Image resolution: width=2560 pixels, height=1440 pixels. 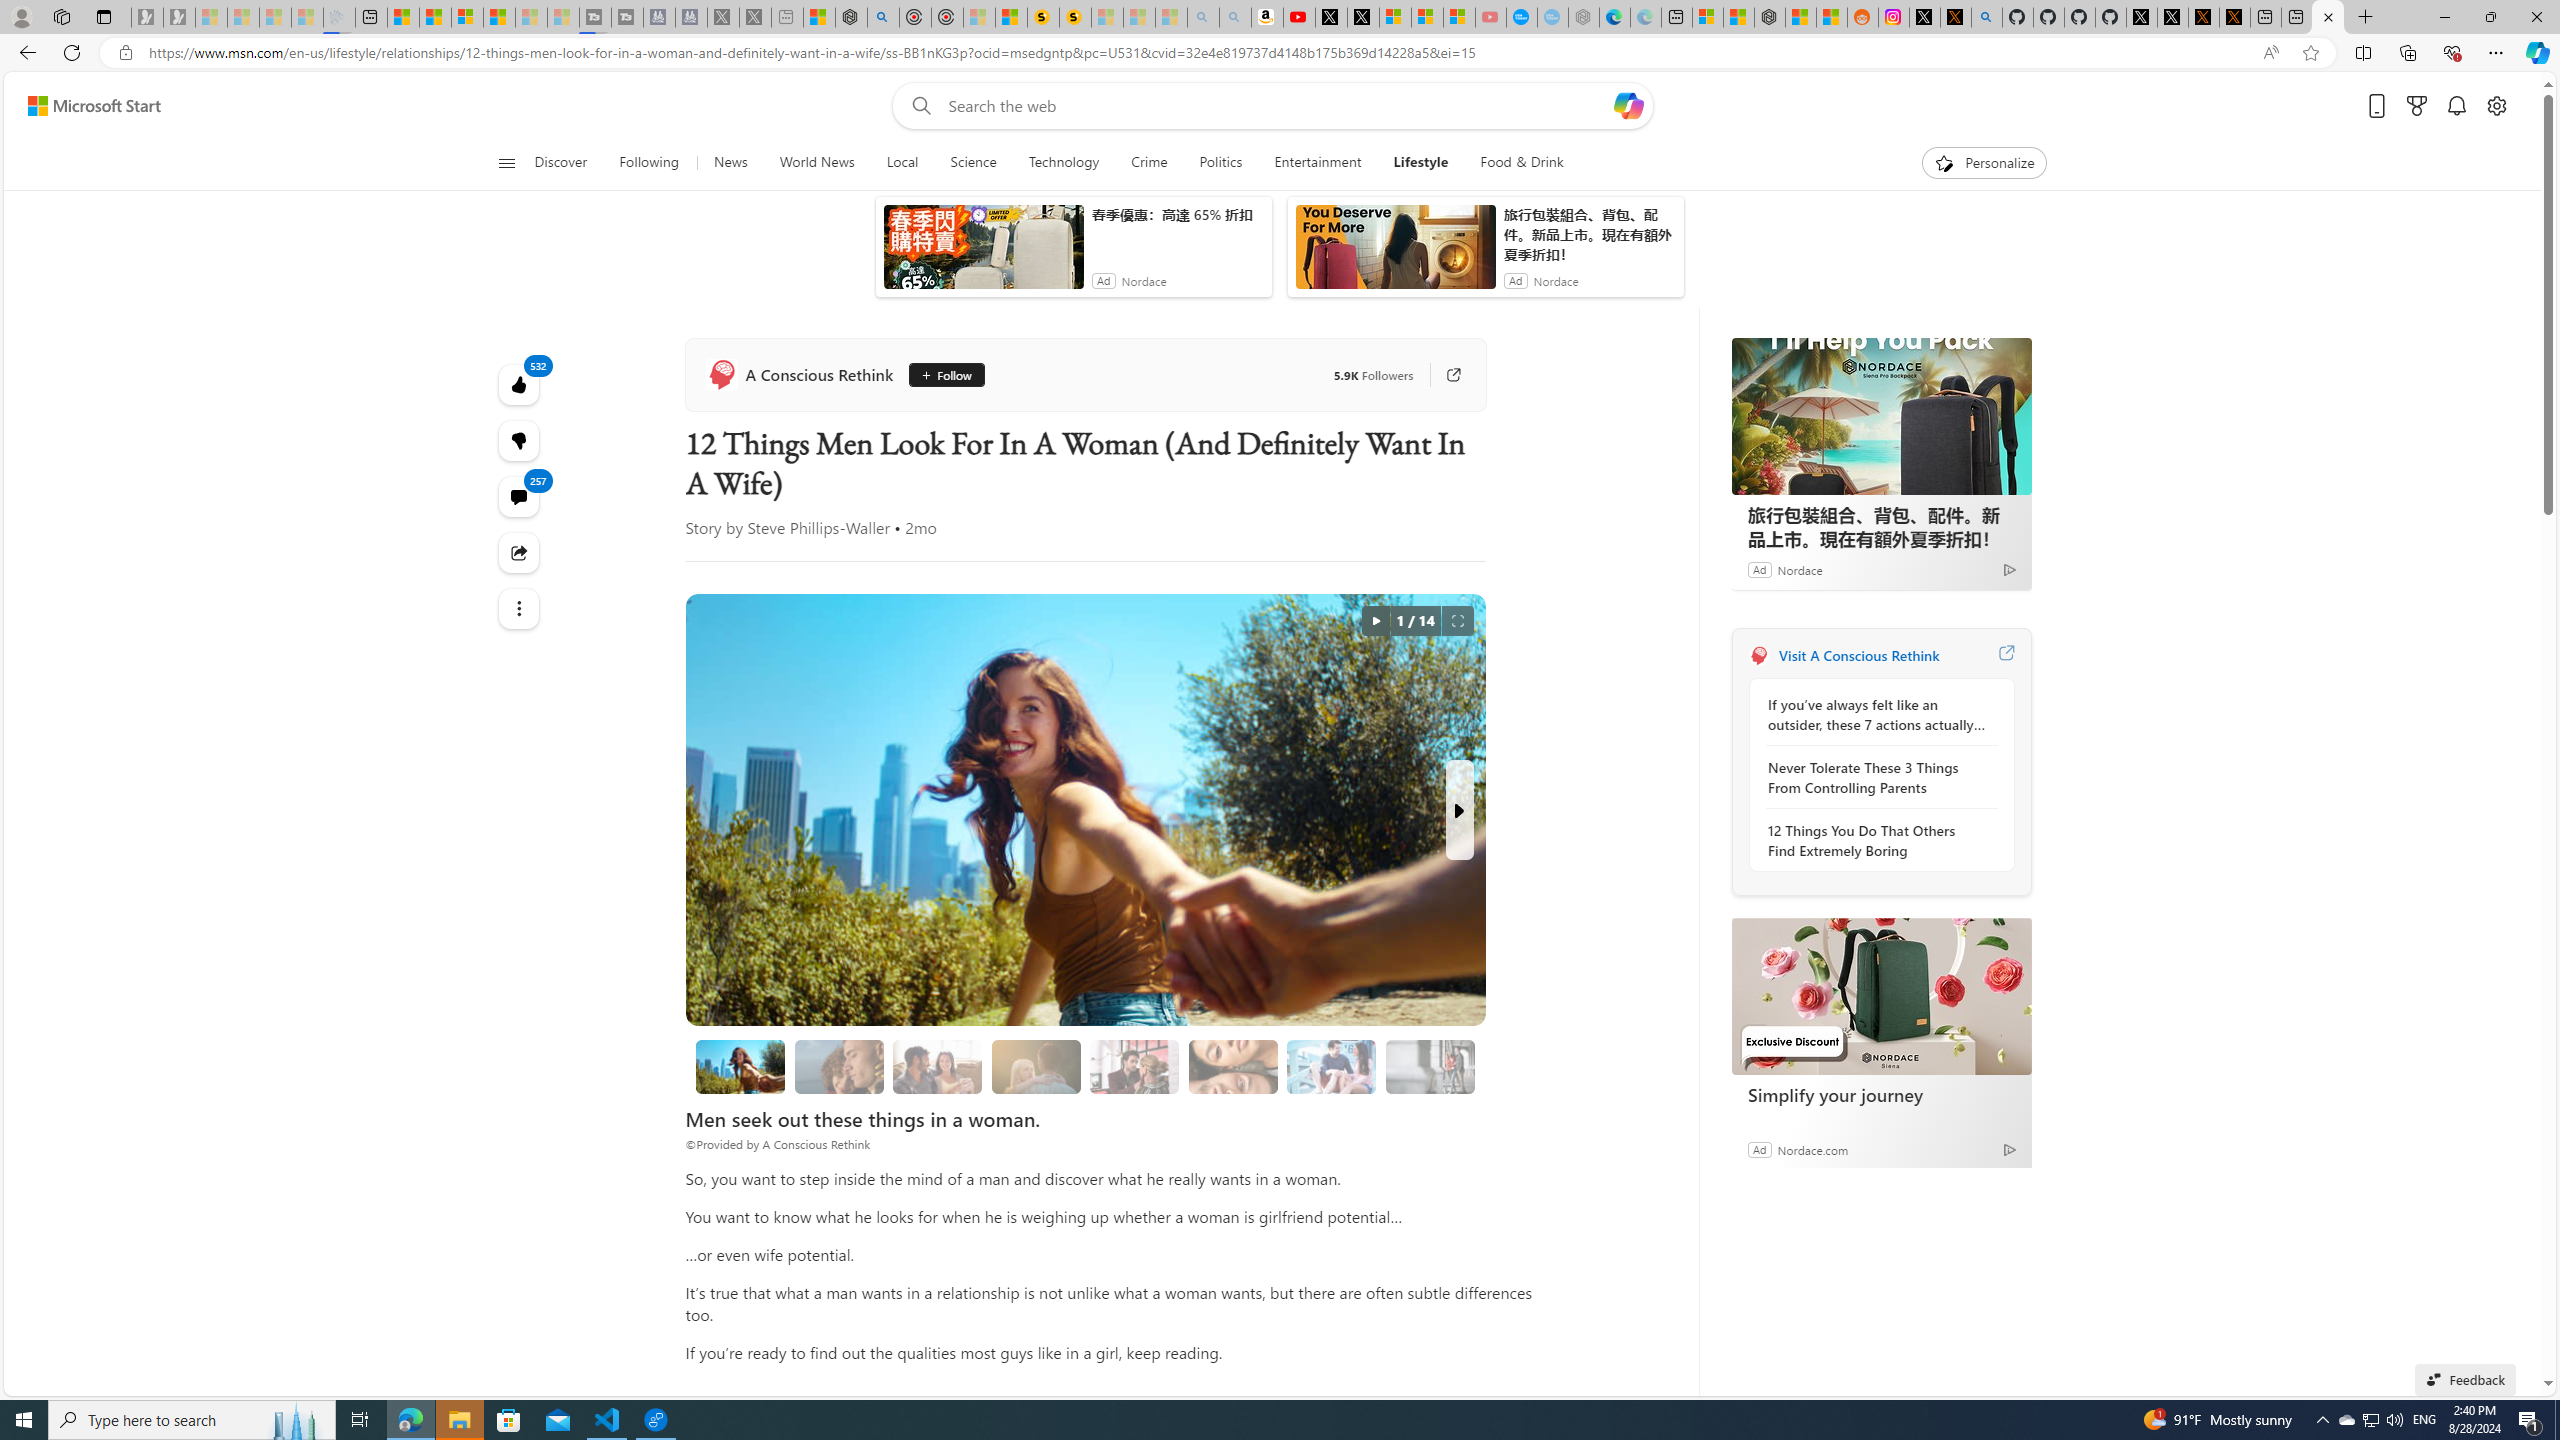 What do you see at coordinates (810, 577) in the screenshot?
I see `AutomationID: tab-19` at bounding box center [810, 577].